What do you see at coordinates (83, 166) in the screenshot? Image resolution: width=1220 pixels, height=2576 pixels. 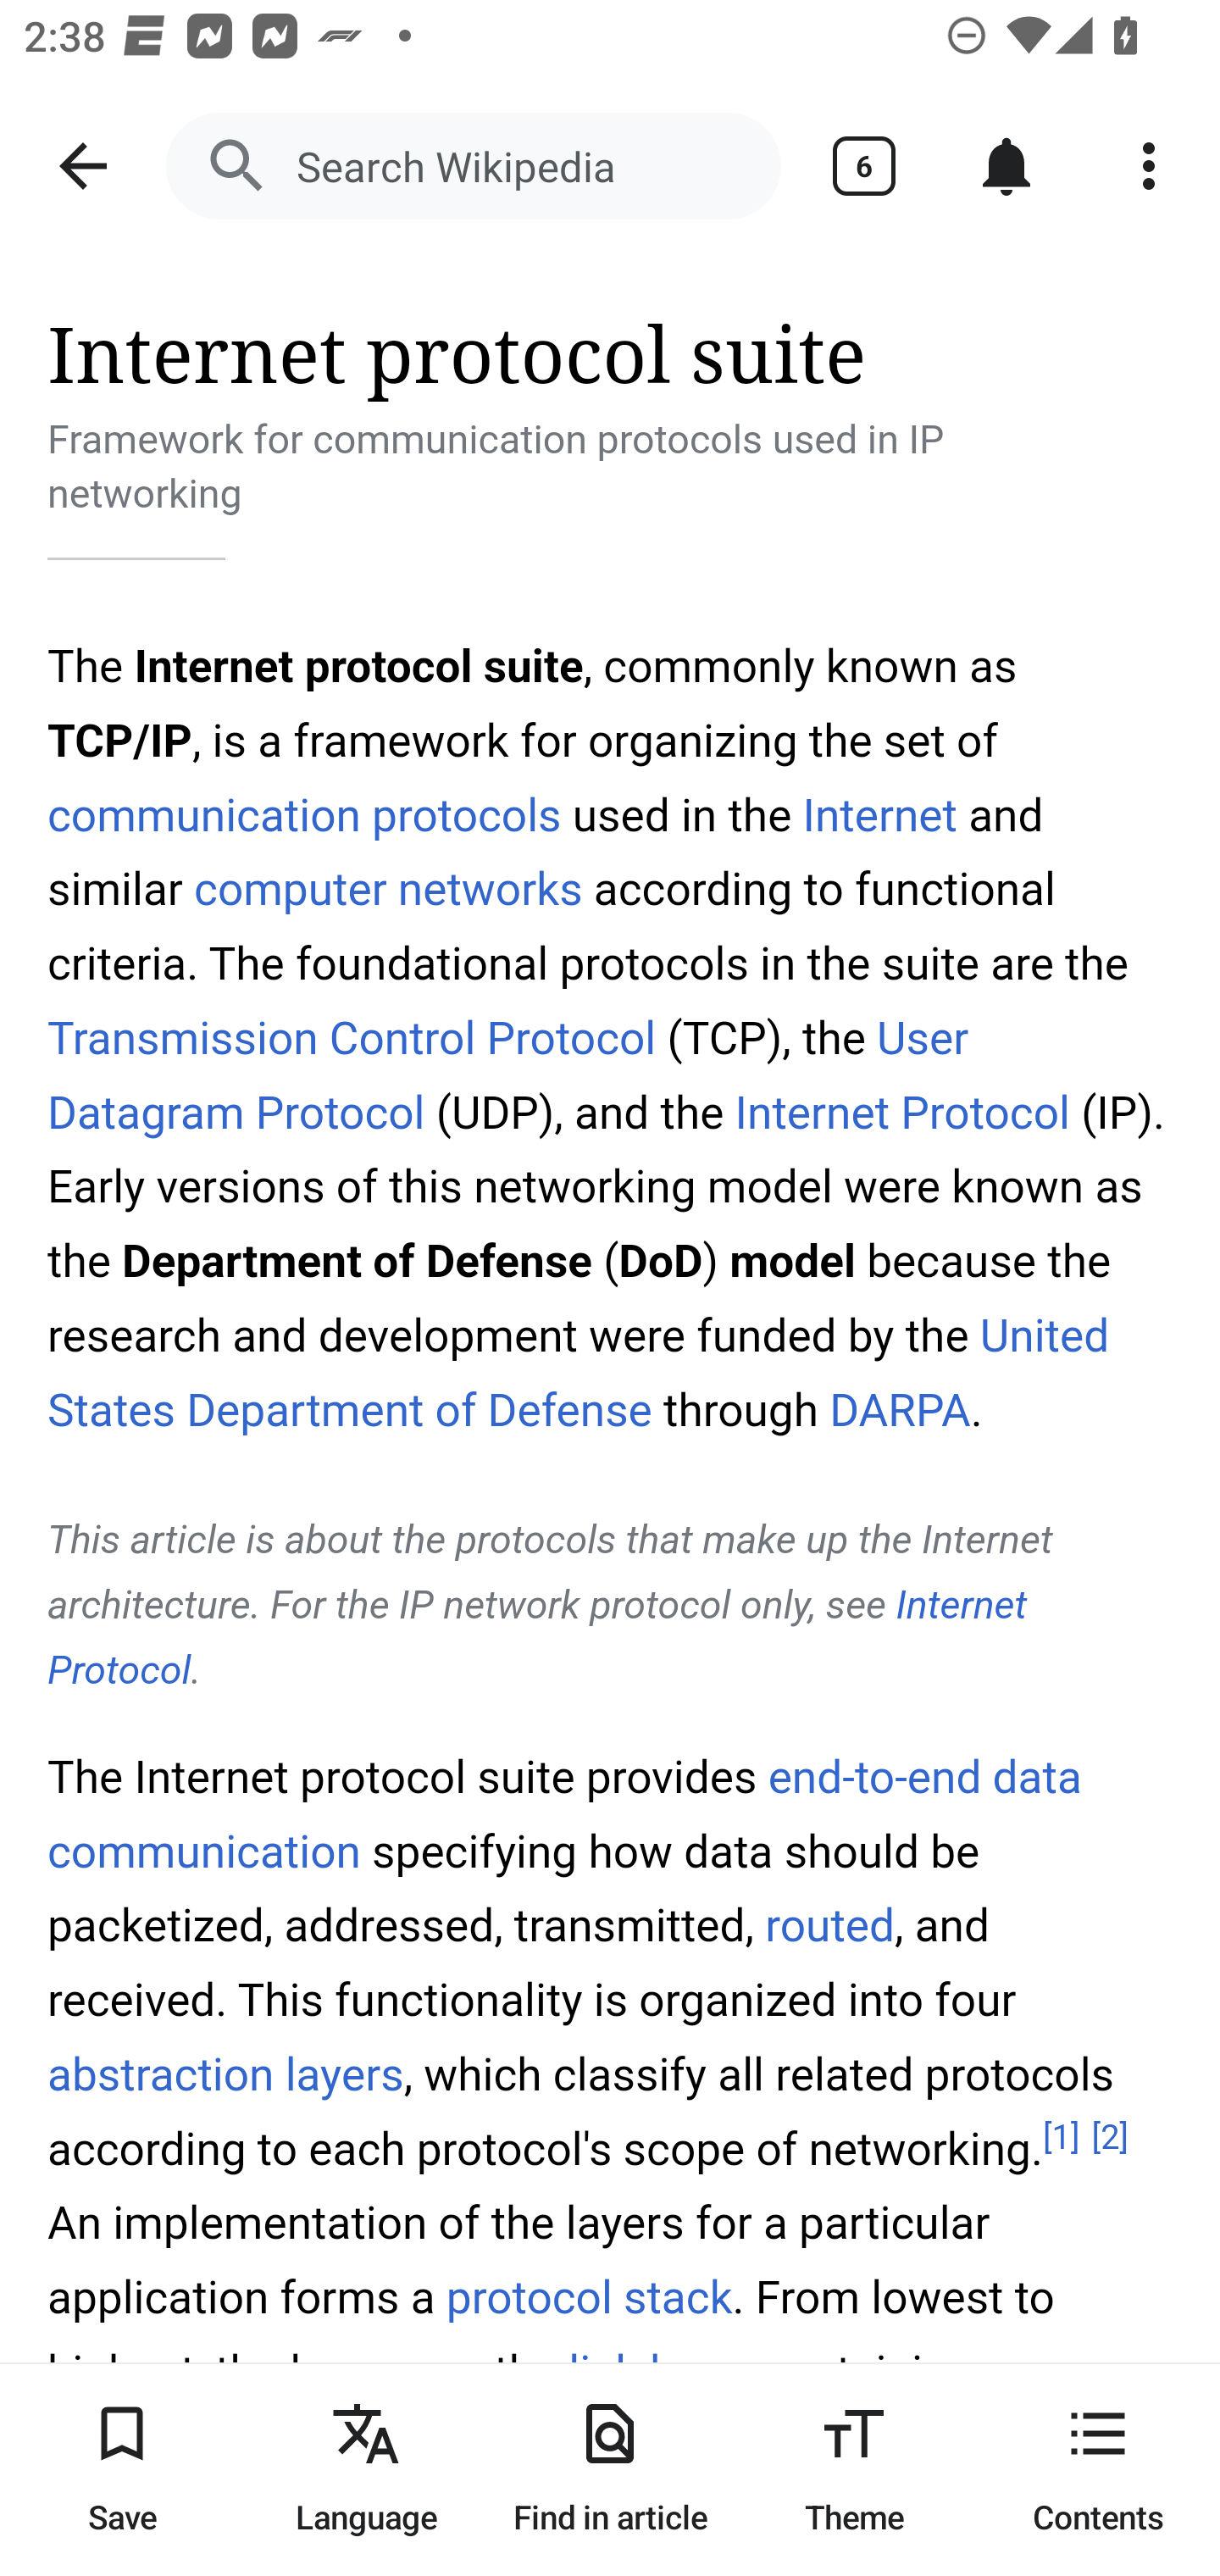 I see `Navigate up` at bounding box center [83, 166].